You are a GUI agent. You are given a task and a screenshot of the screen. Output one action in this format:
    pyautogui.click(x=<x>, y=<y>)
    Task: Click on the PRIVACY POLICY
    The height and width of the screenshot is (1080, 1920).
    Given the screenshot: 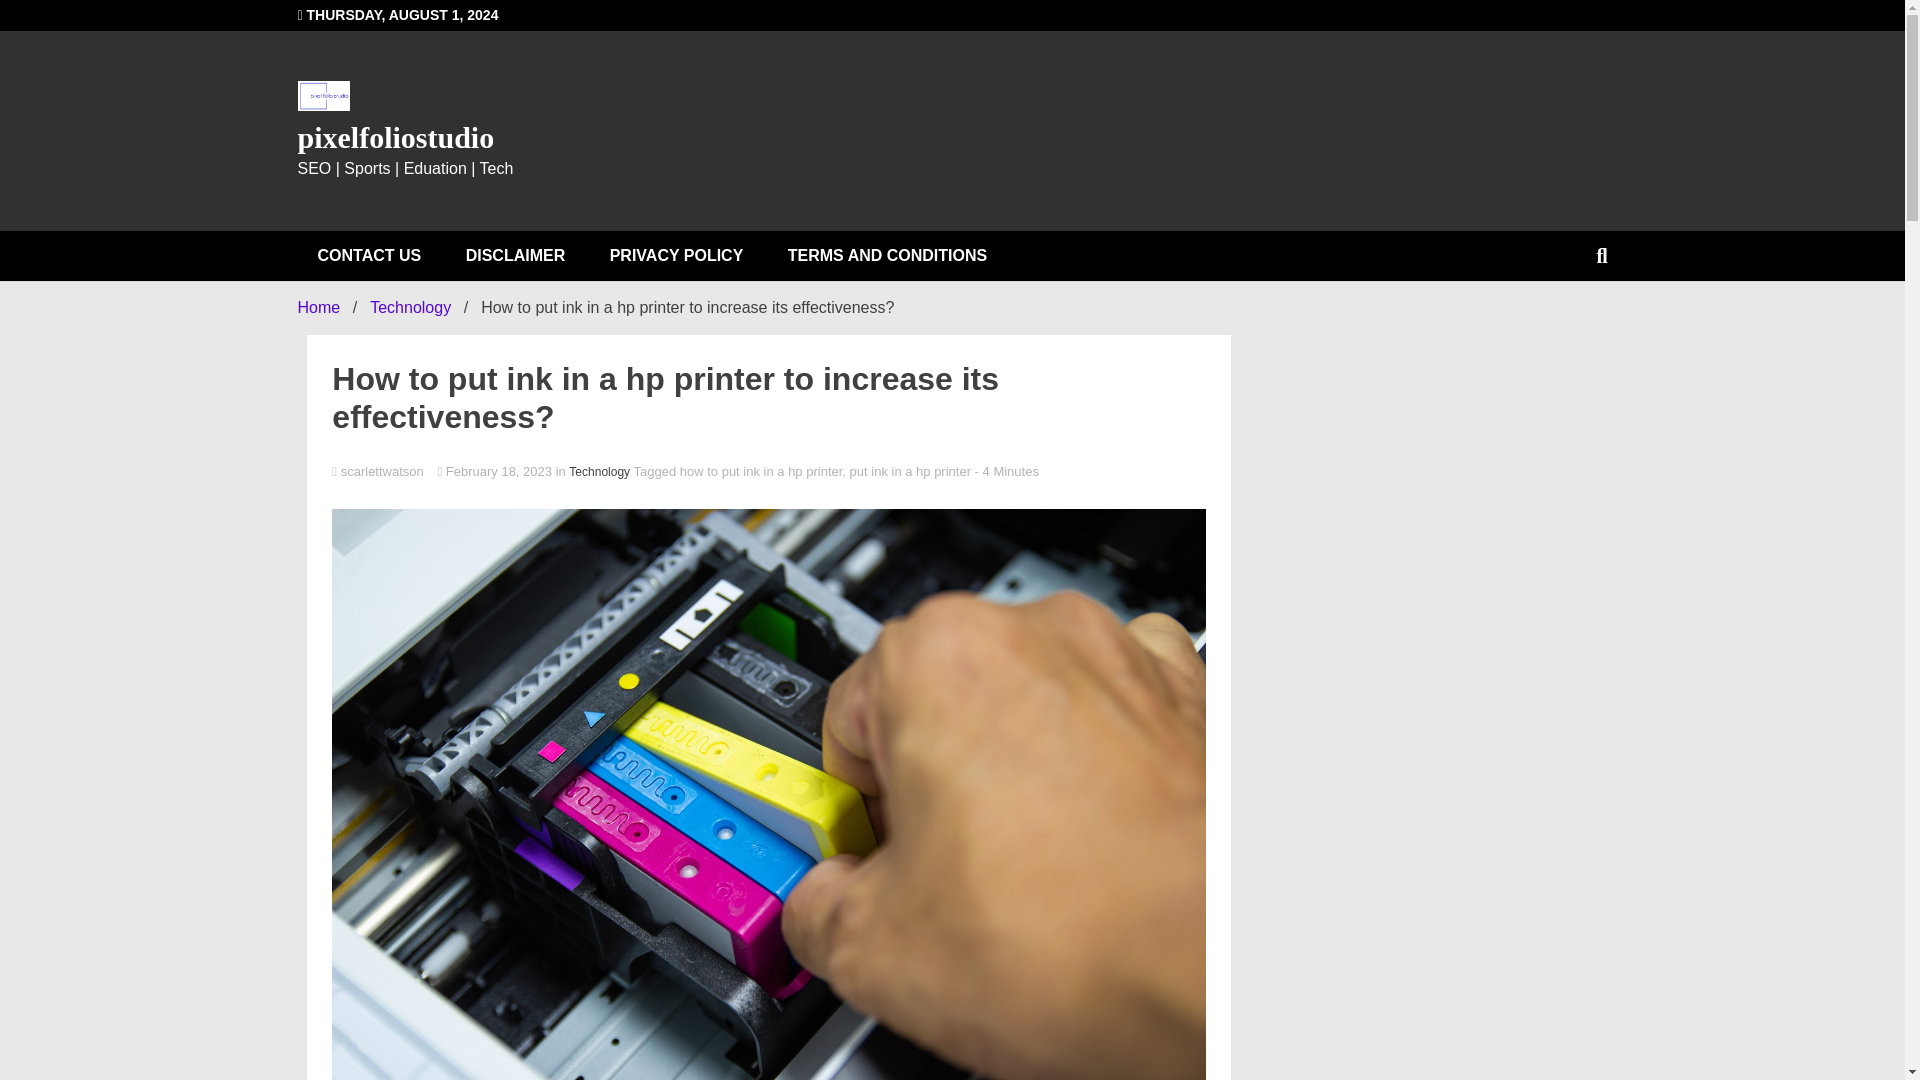 What is the action you would take?
    pyautogui.click(x=676, y=256)
    